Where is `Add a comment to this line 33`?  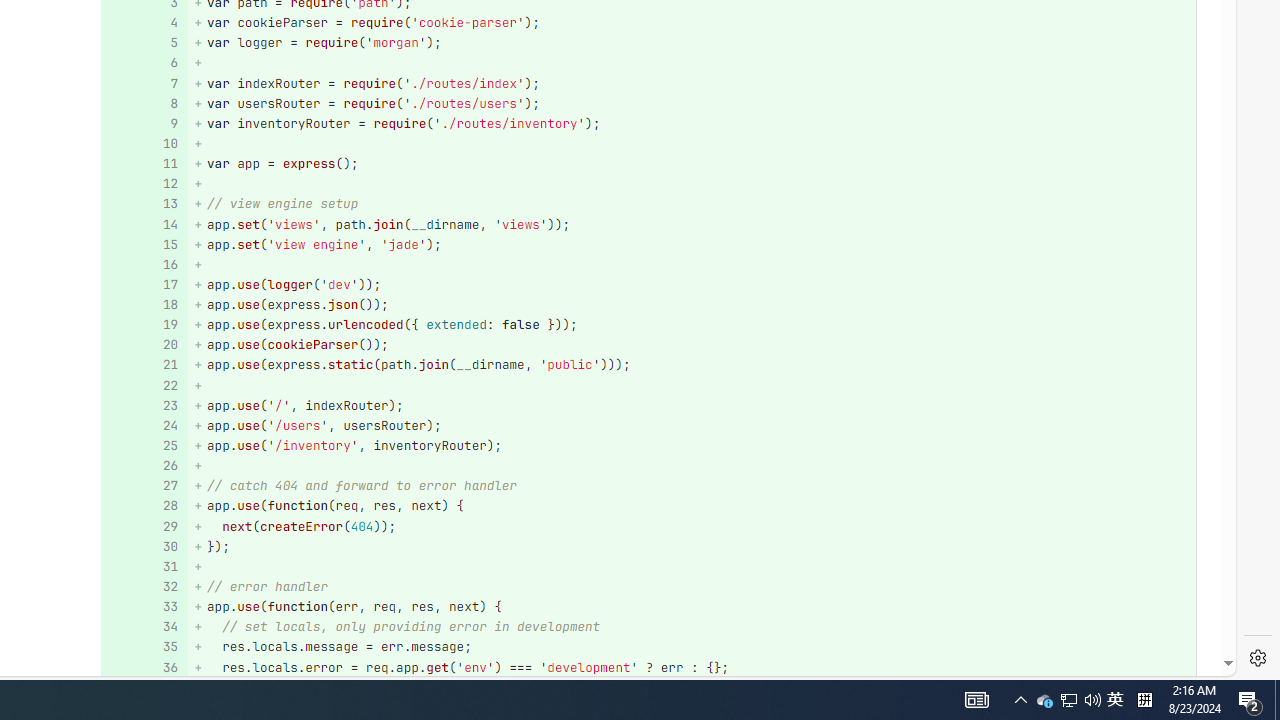 Add a comment to this line 33 is located at coordinates (144, 606).